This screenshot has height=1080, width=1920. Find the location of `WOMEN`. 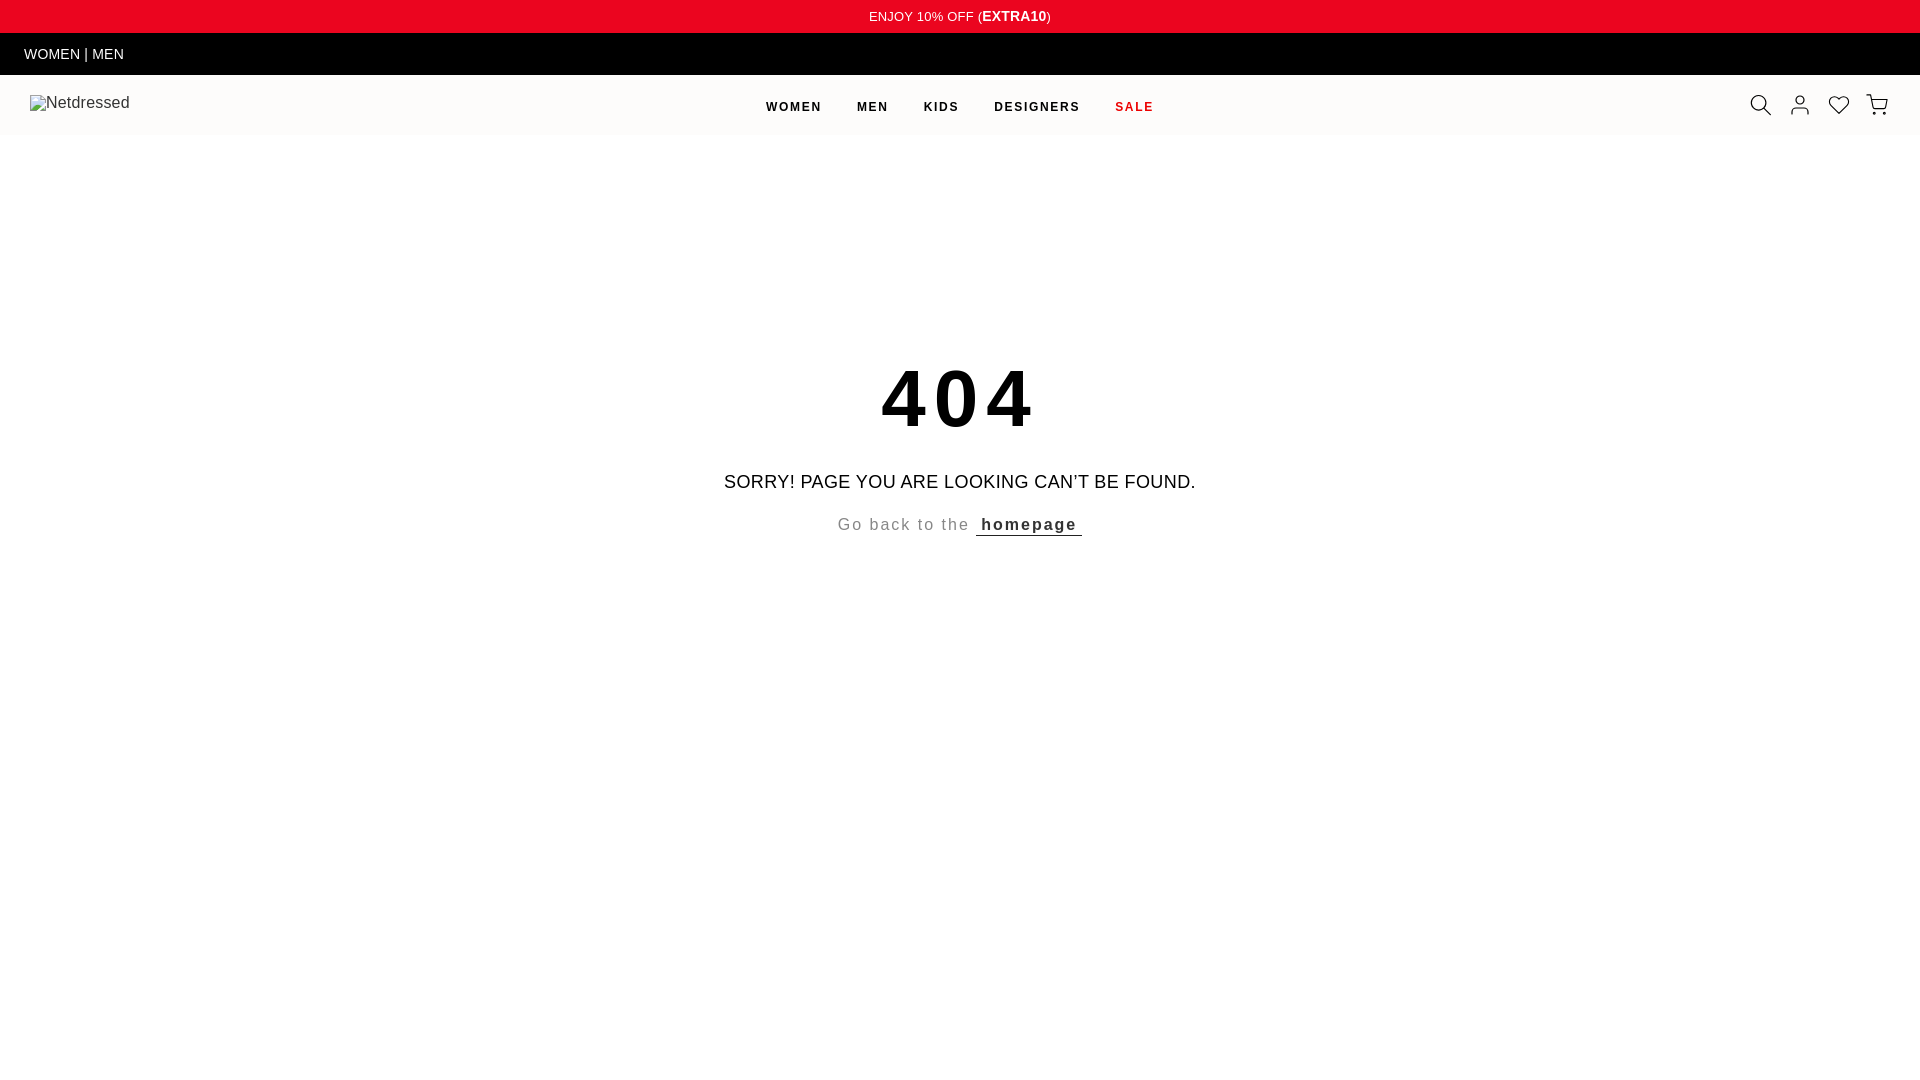

WOMEN is located at coordinates (794, 106).